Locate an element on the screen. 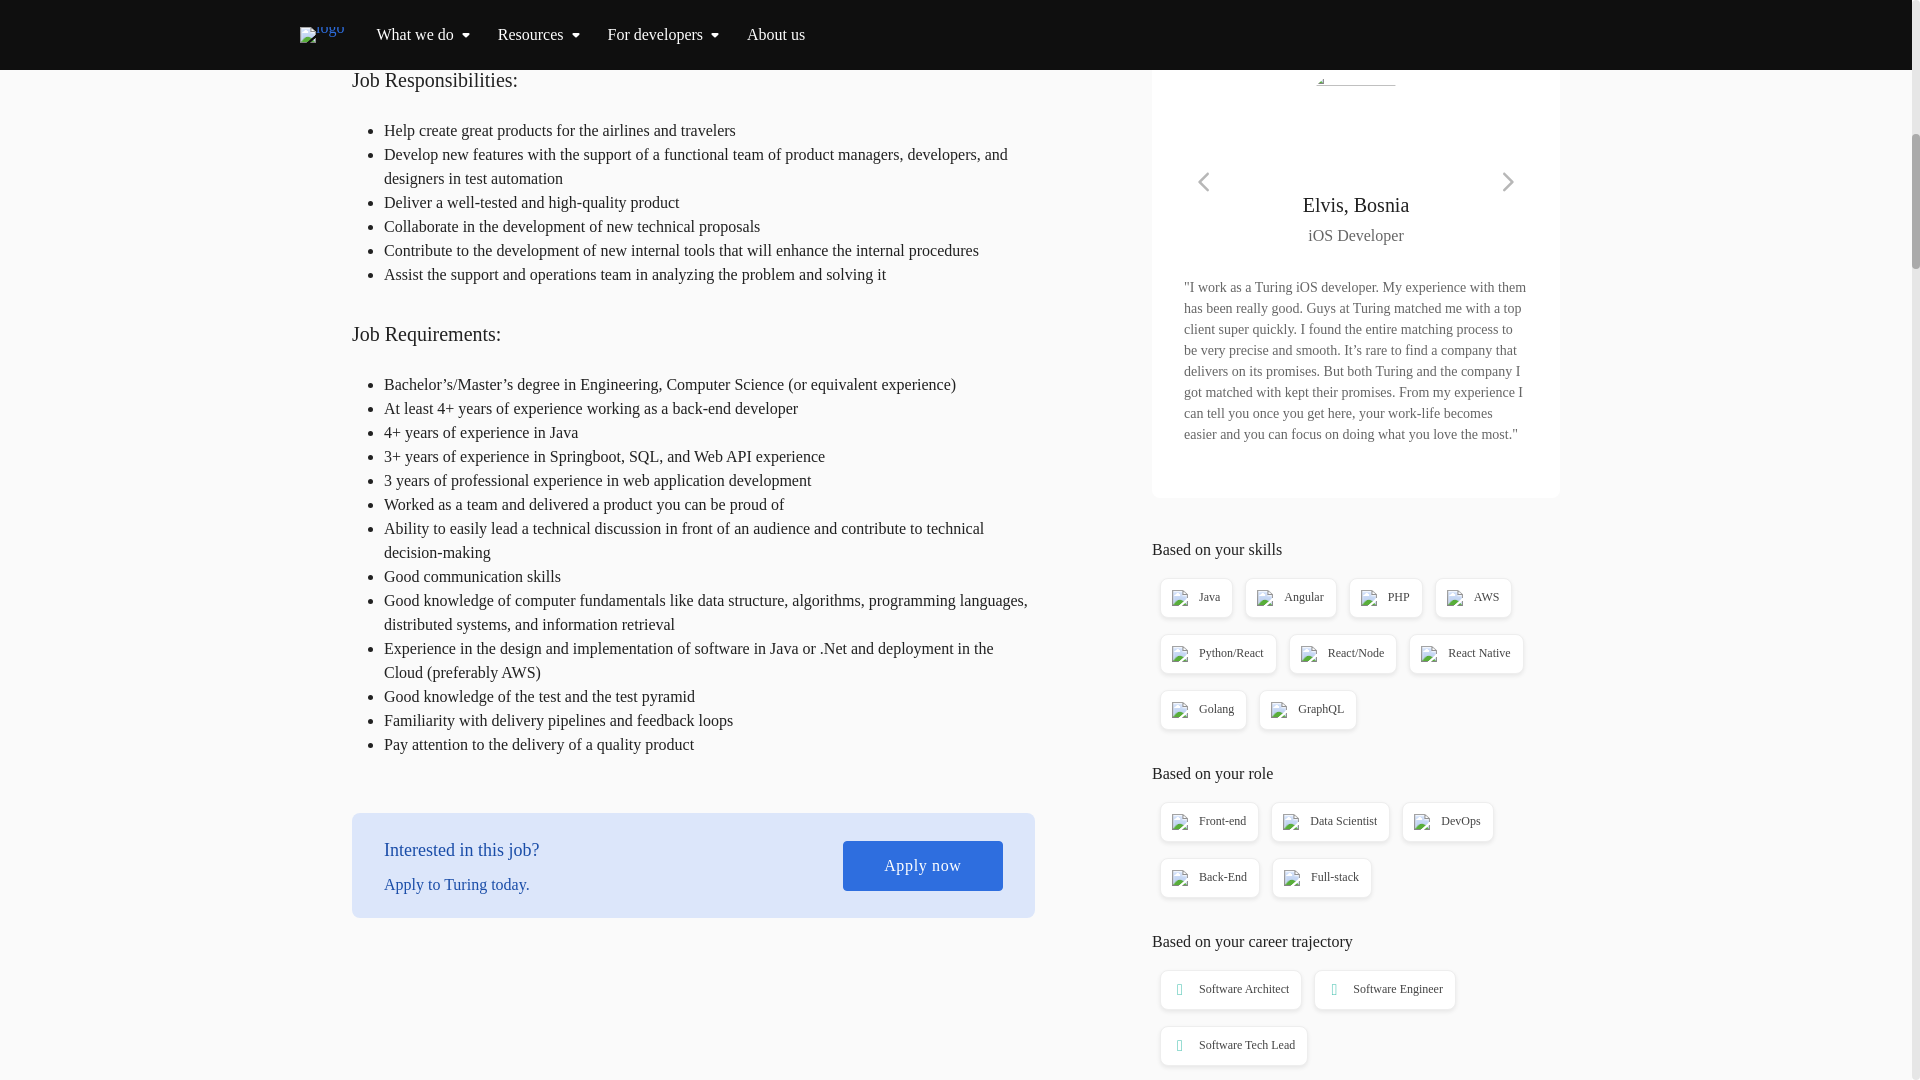  React Native is located at coordinates (1464, 654).